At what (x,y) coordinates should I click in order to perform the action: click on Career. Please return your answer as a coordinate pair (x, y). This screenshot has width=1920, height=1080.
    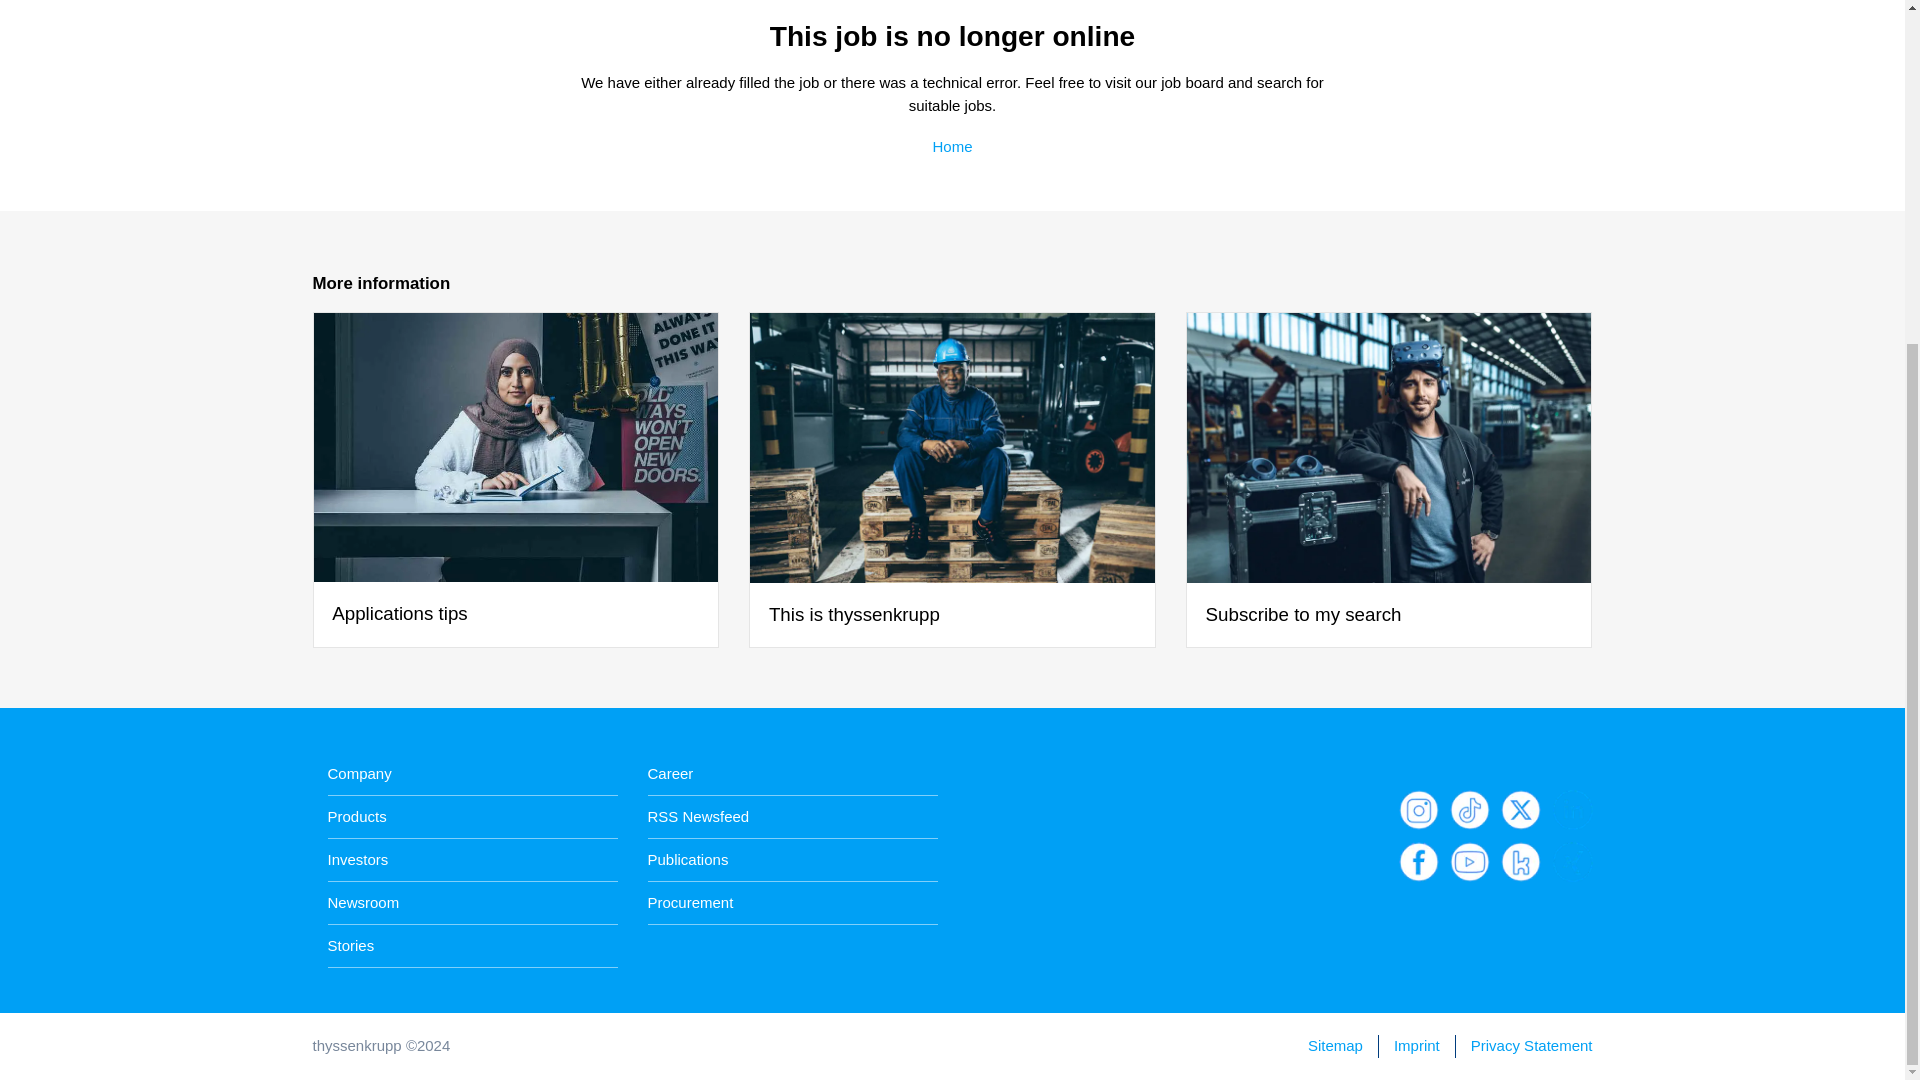
    Looking at the image, I should click on (670, 774).